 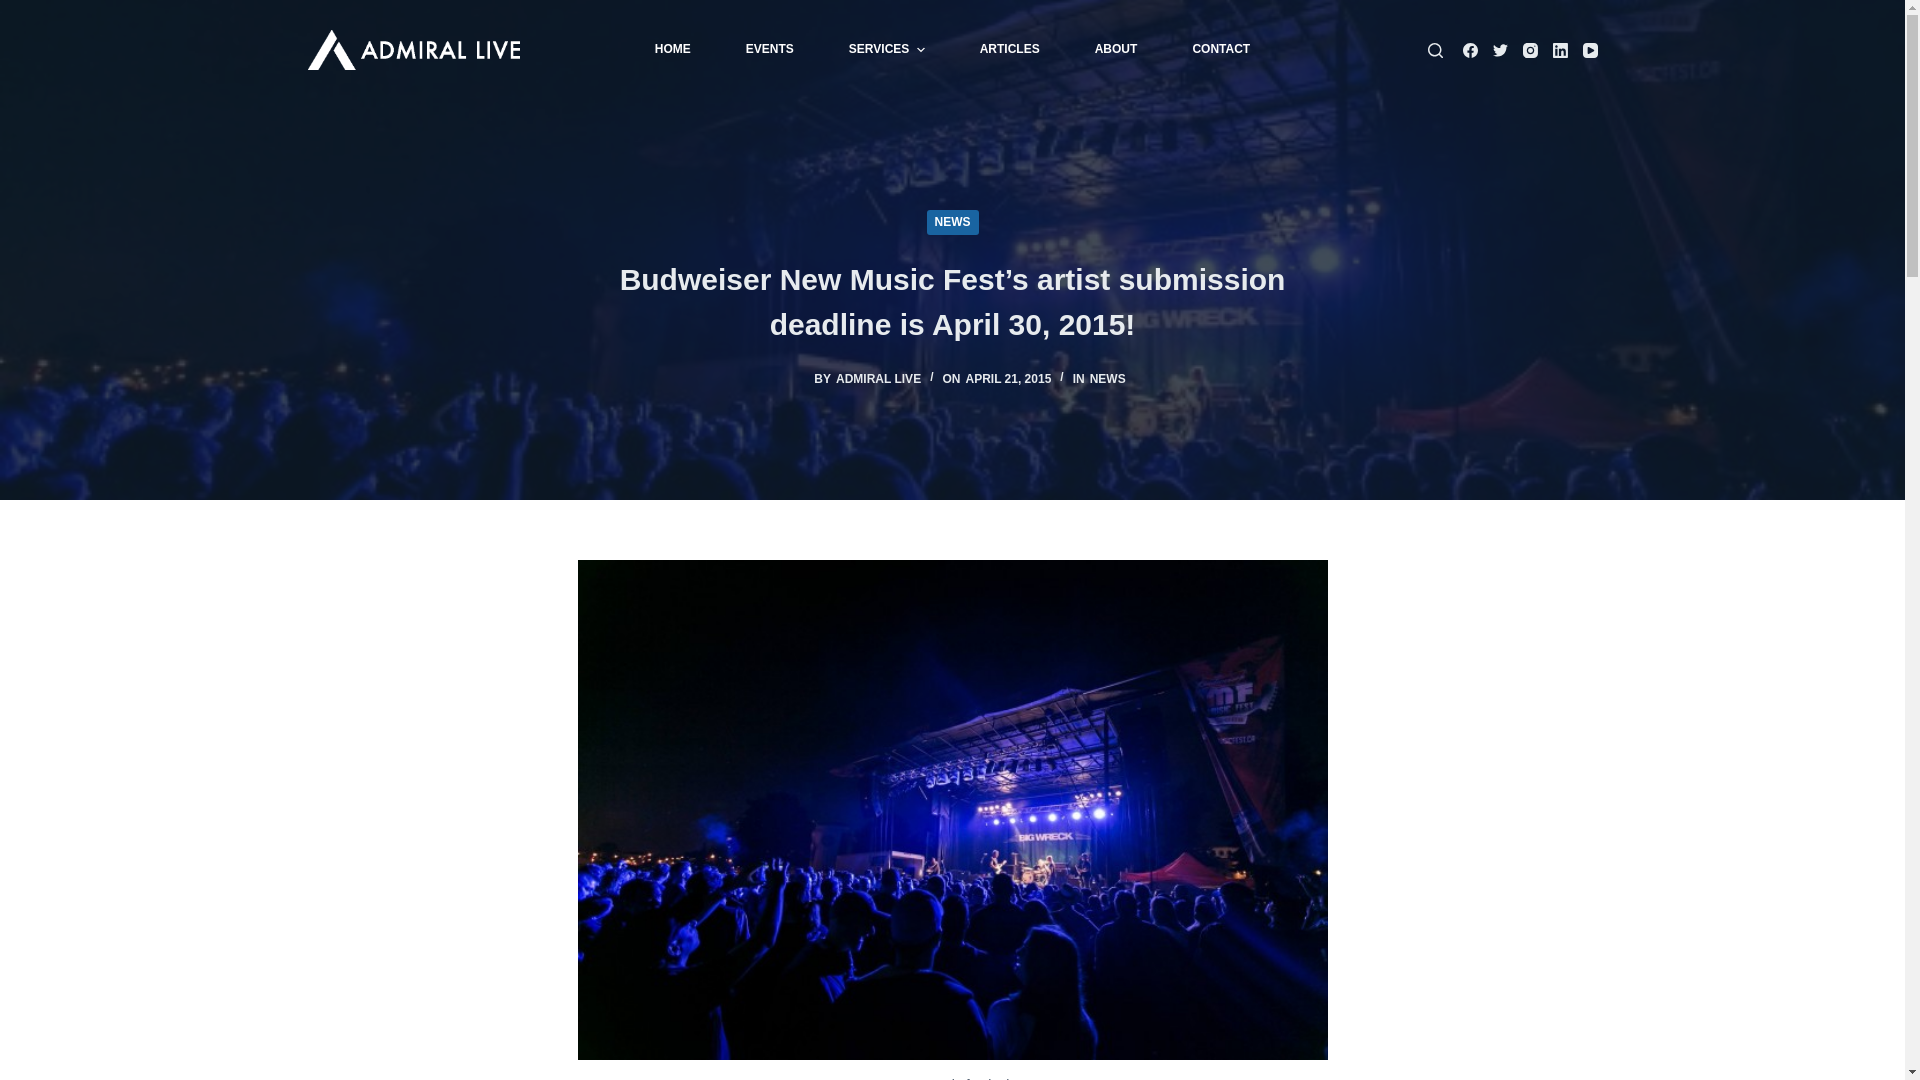 What do you see at coordinates (1116, 50) in the screenshot?
I see `ABOUT` at bounding box center [1116, 50].